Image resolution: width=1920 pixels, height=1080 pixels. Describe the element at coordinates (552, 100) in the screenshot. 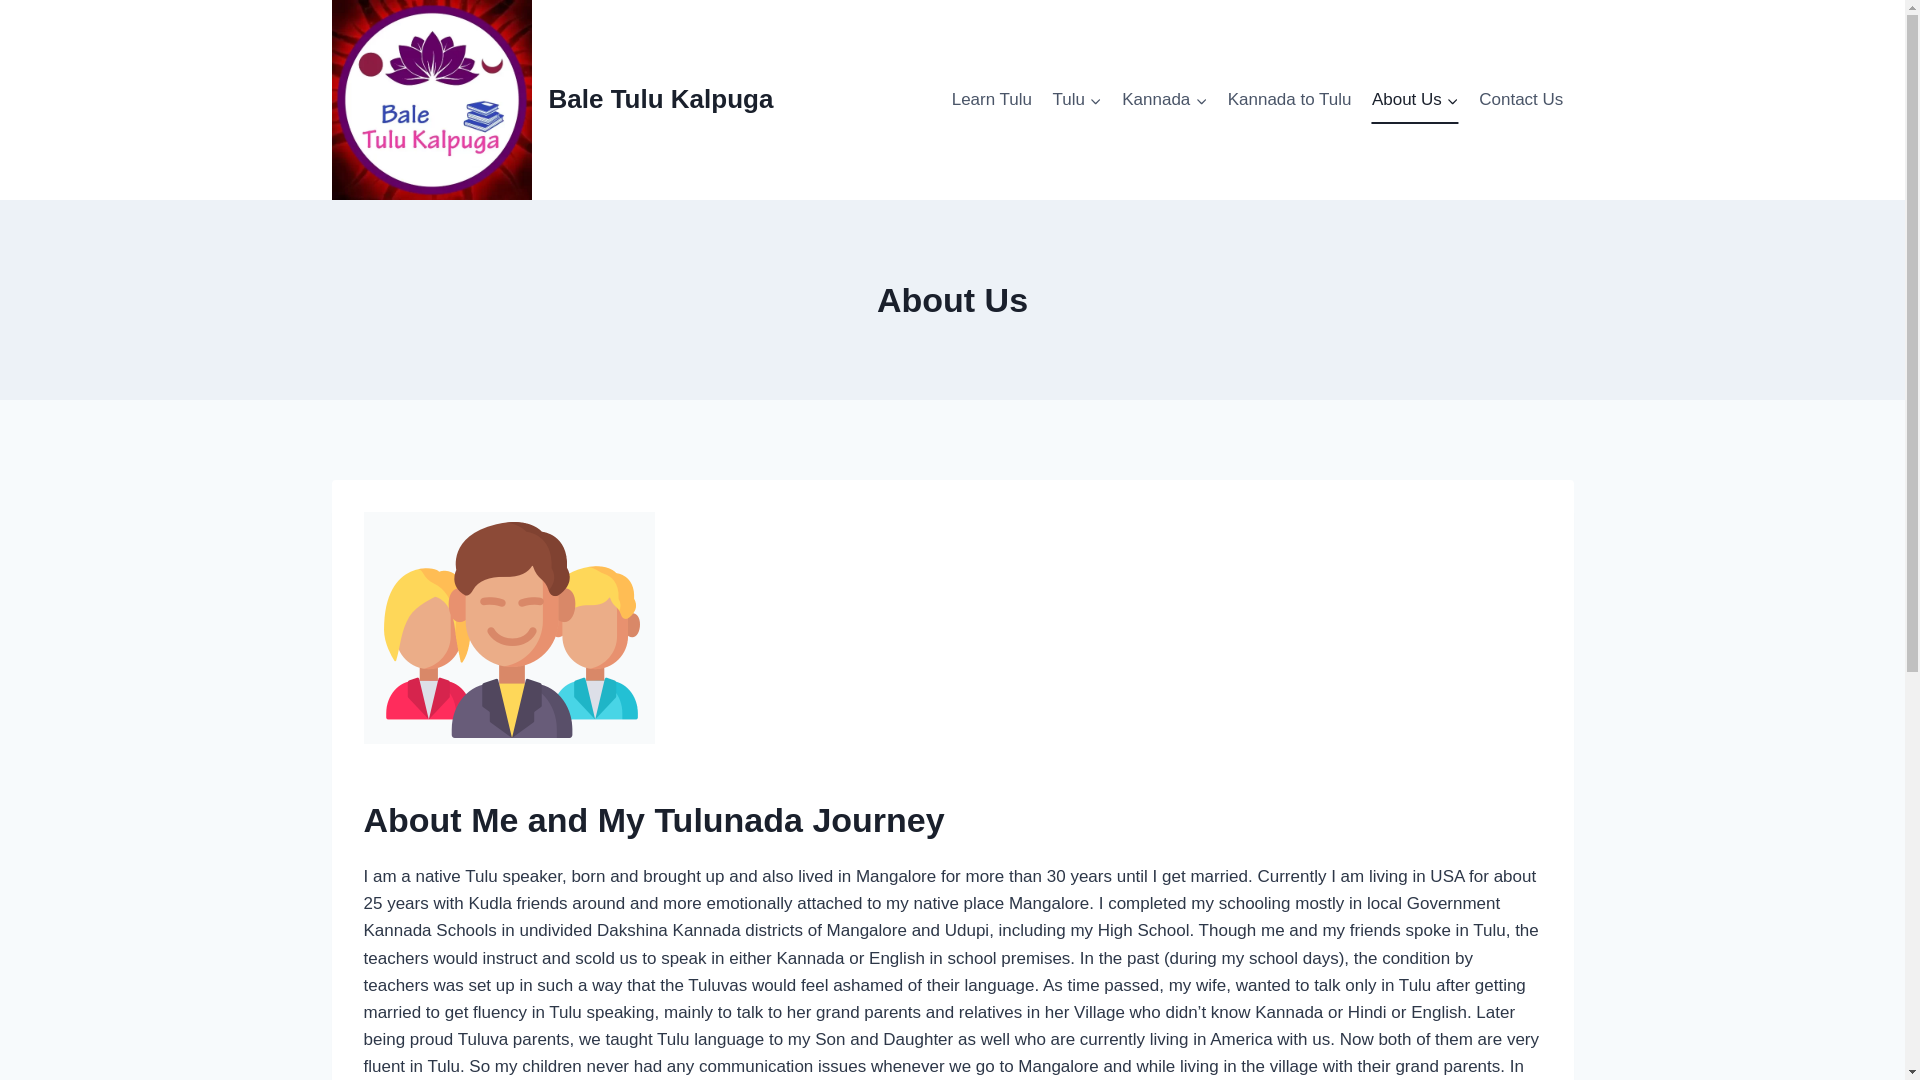

I see `Bale Tulu Kalpuga` at that location.